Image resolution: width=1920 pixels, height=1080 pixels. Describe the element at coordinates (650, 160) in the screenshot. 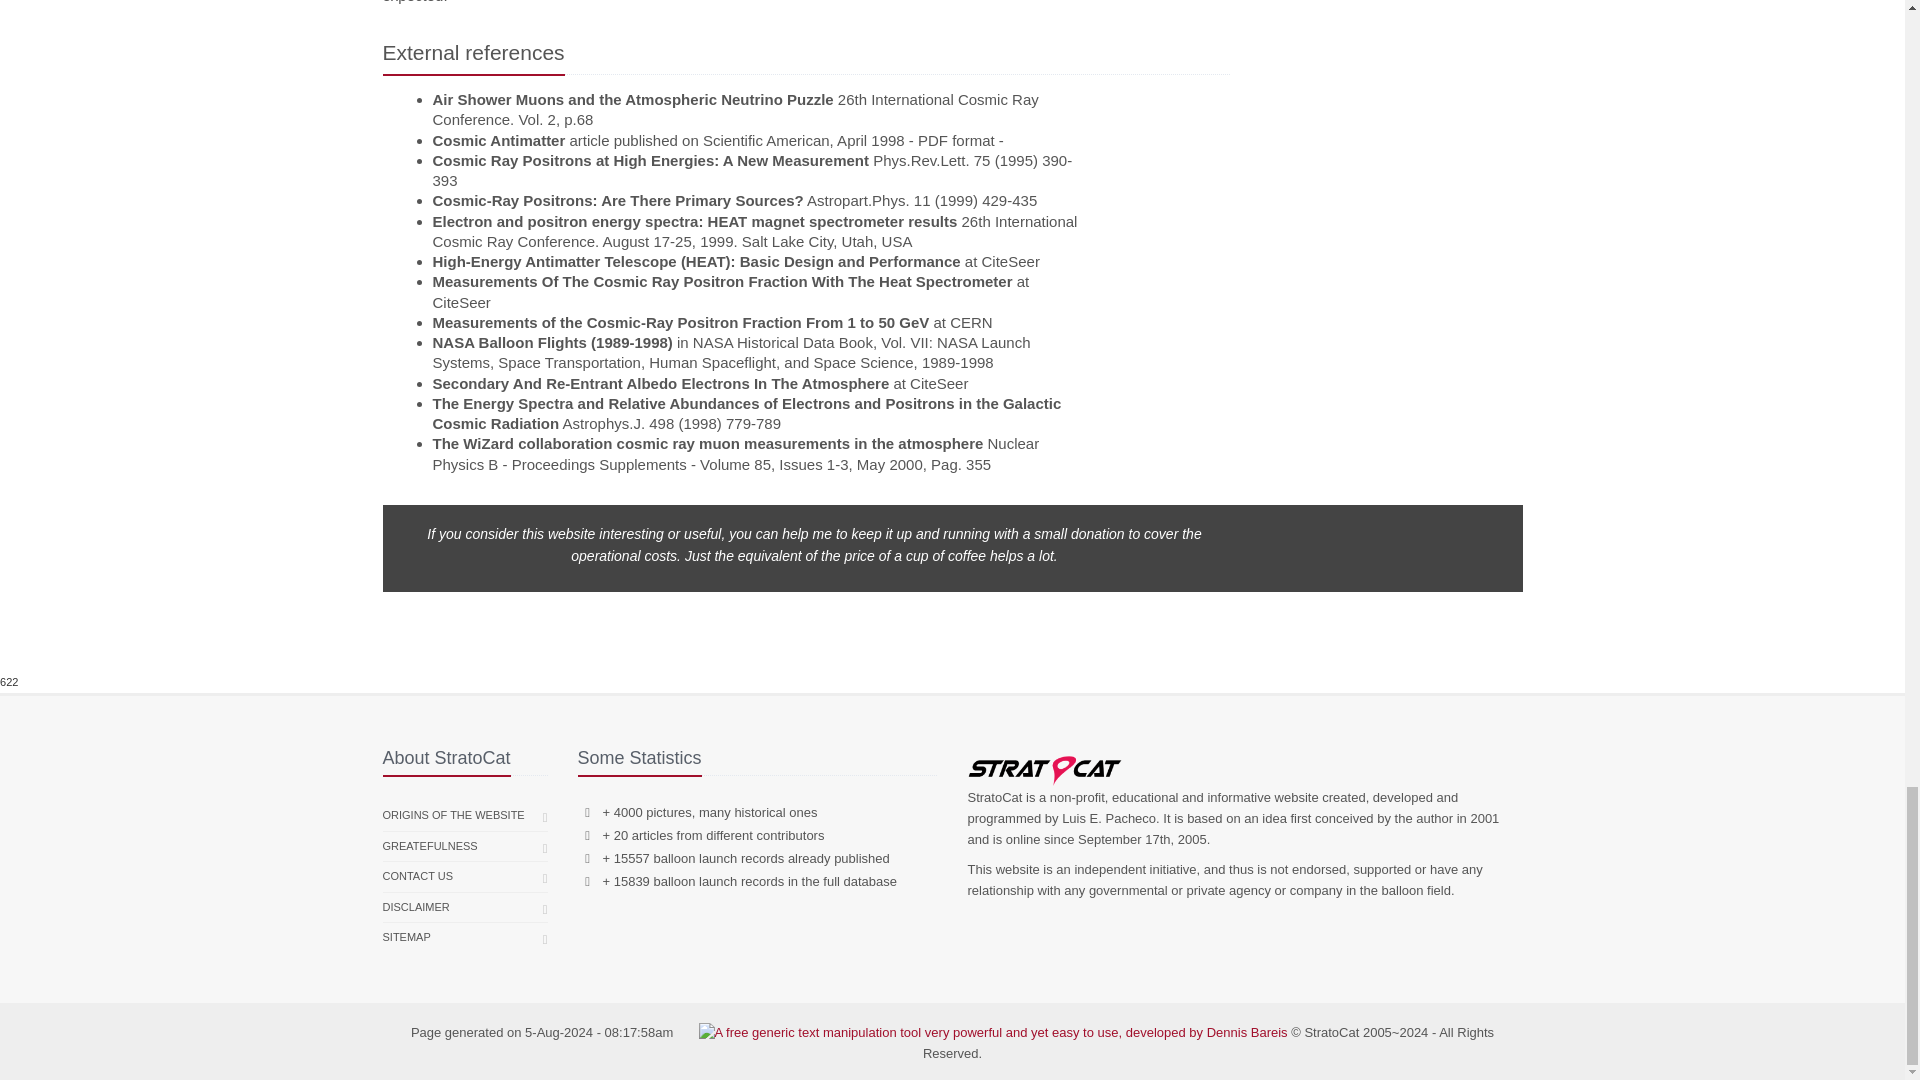

I see `Cosmic Ray Positrons at High Energies: A New Measurement` at that location.